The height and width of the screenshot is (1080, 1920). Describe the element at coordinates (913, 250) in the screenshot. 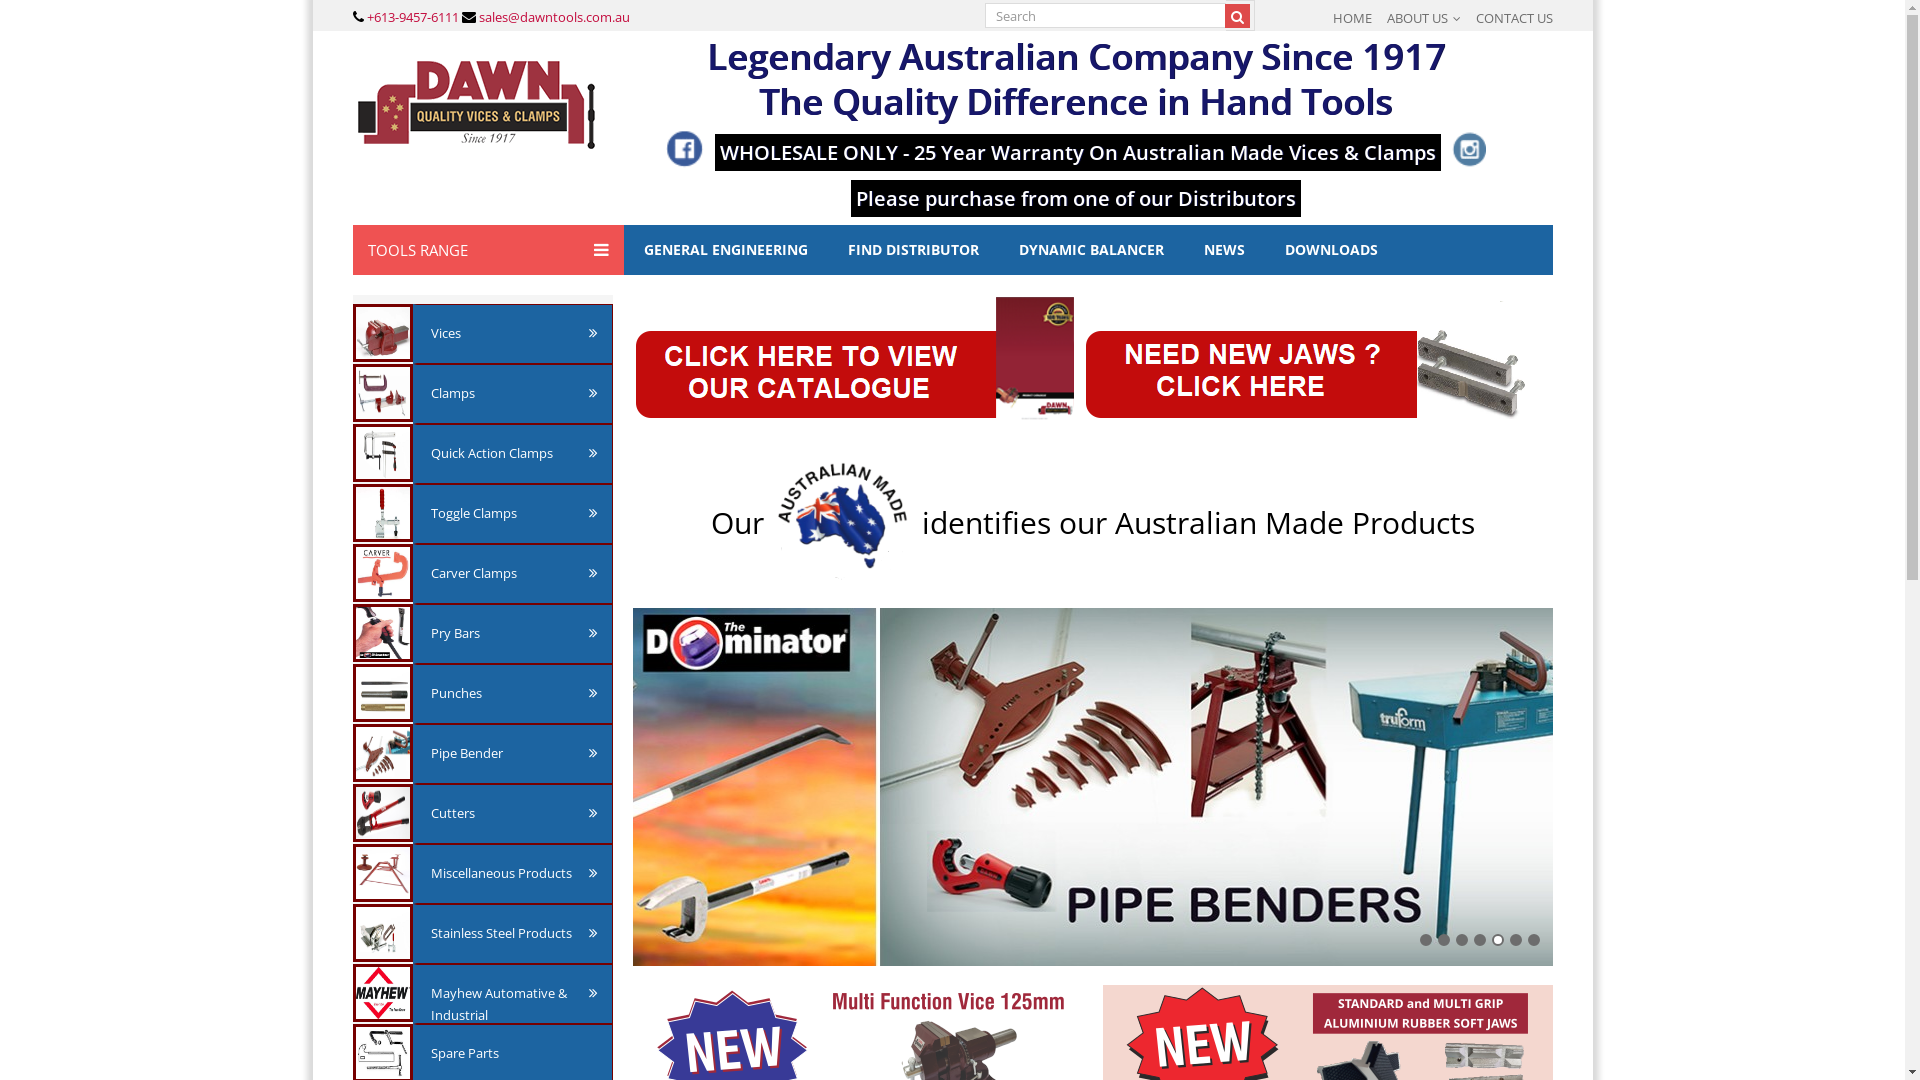

I see `FIND DISTRIBUTOR` at that location.